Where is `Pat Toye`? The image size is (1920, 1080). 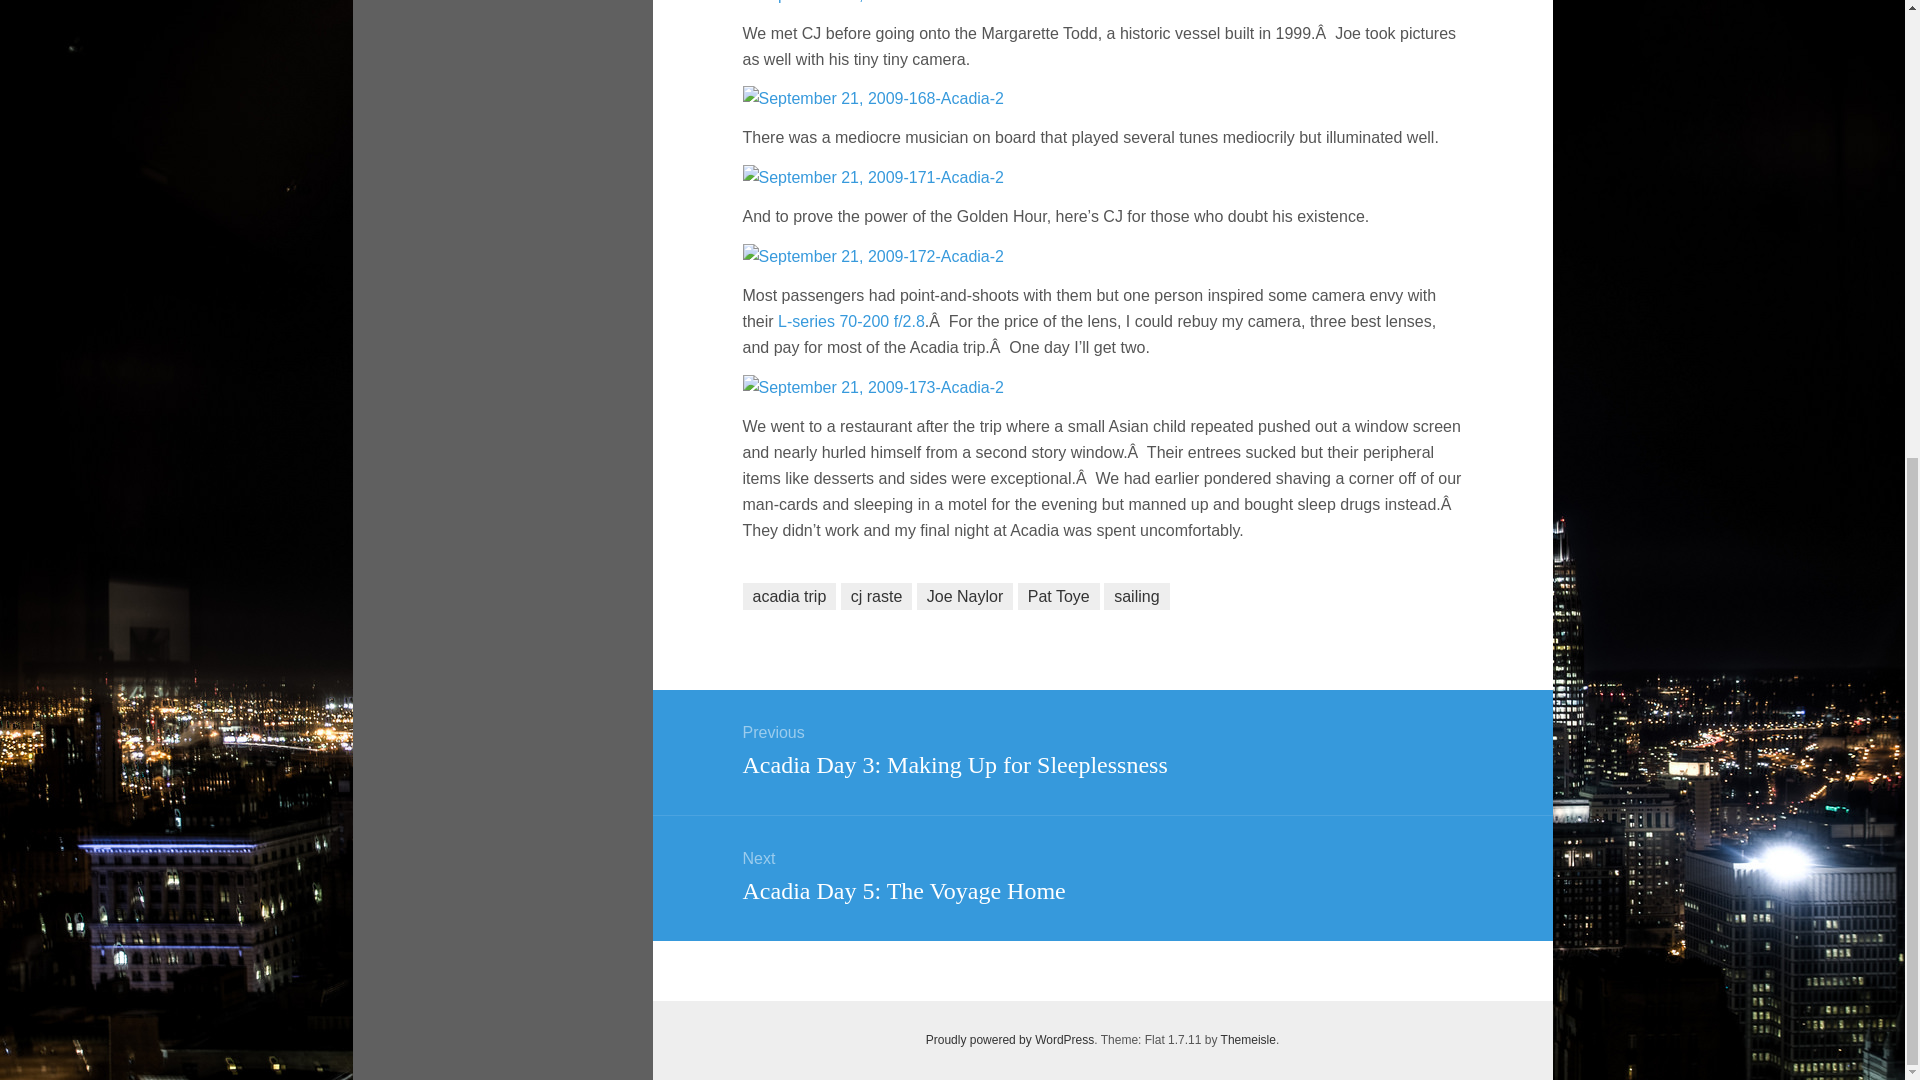
Pat Toye is located at coordinates (1058, 596).